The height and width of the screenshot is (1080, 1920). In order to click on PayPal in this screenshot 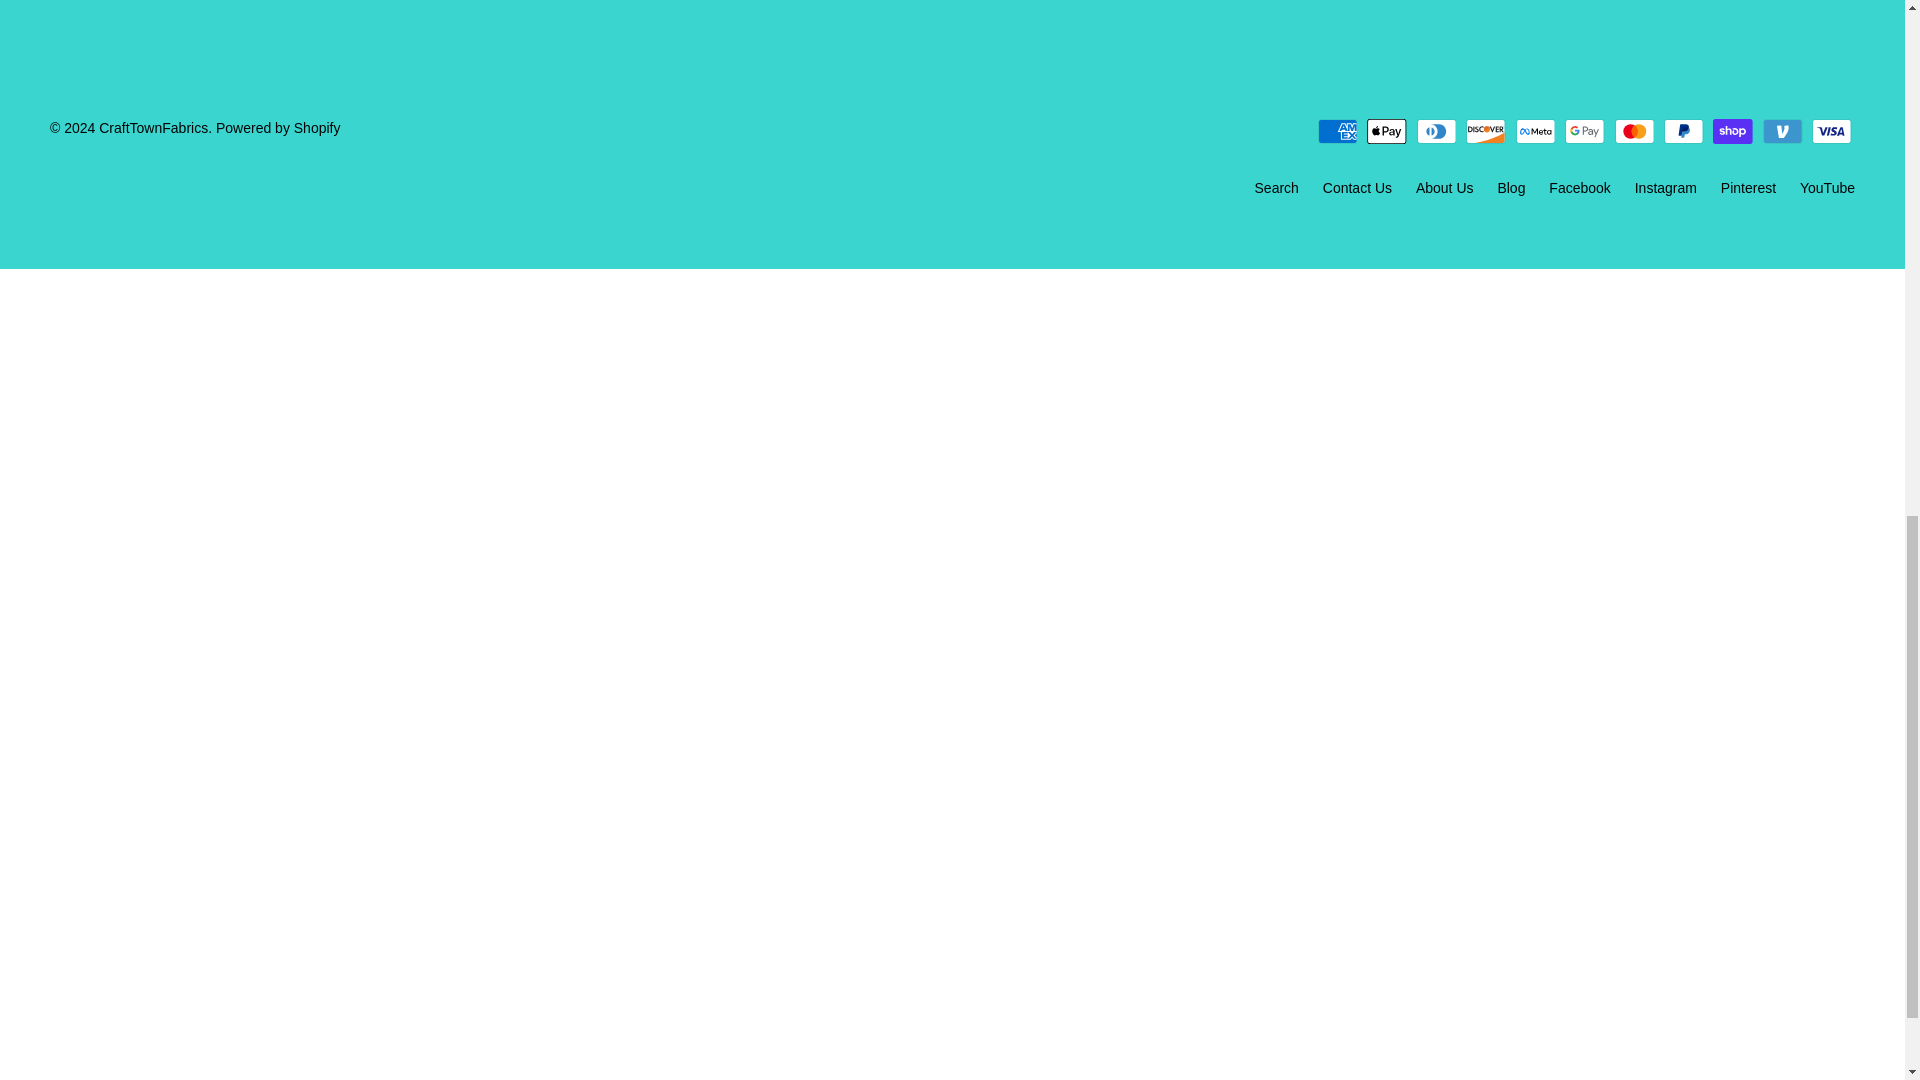, I will do `click(1684, 130)`.